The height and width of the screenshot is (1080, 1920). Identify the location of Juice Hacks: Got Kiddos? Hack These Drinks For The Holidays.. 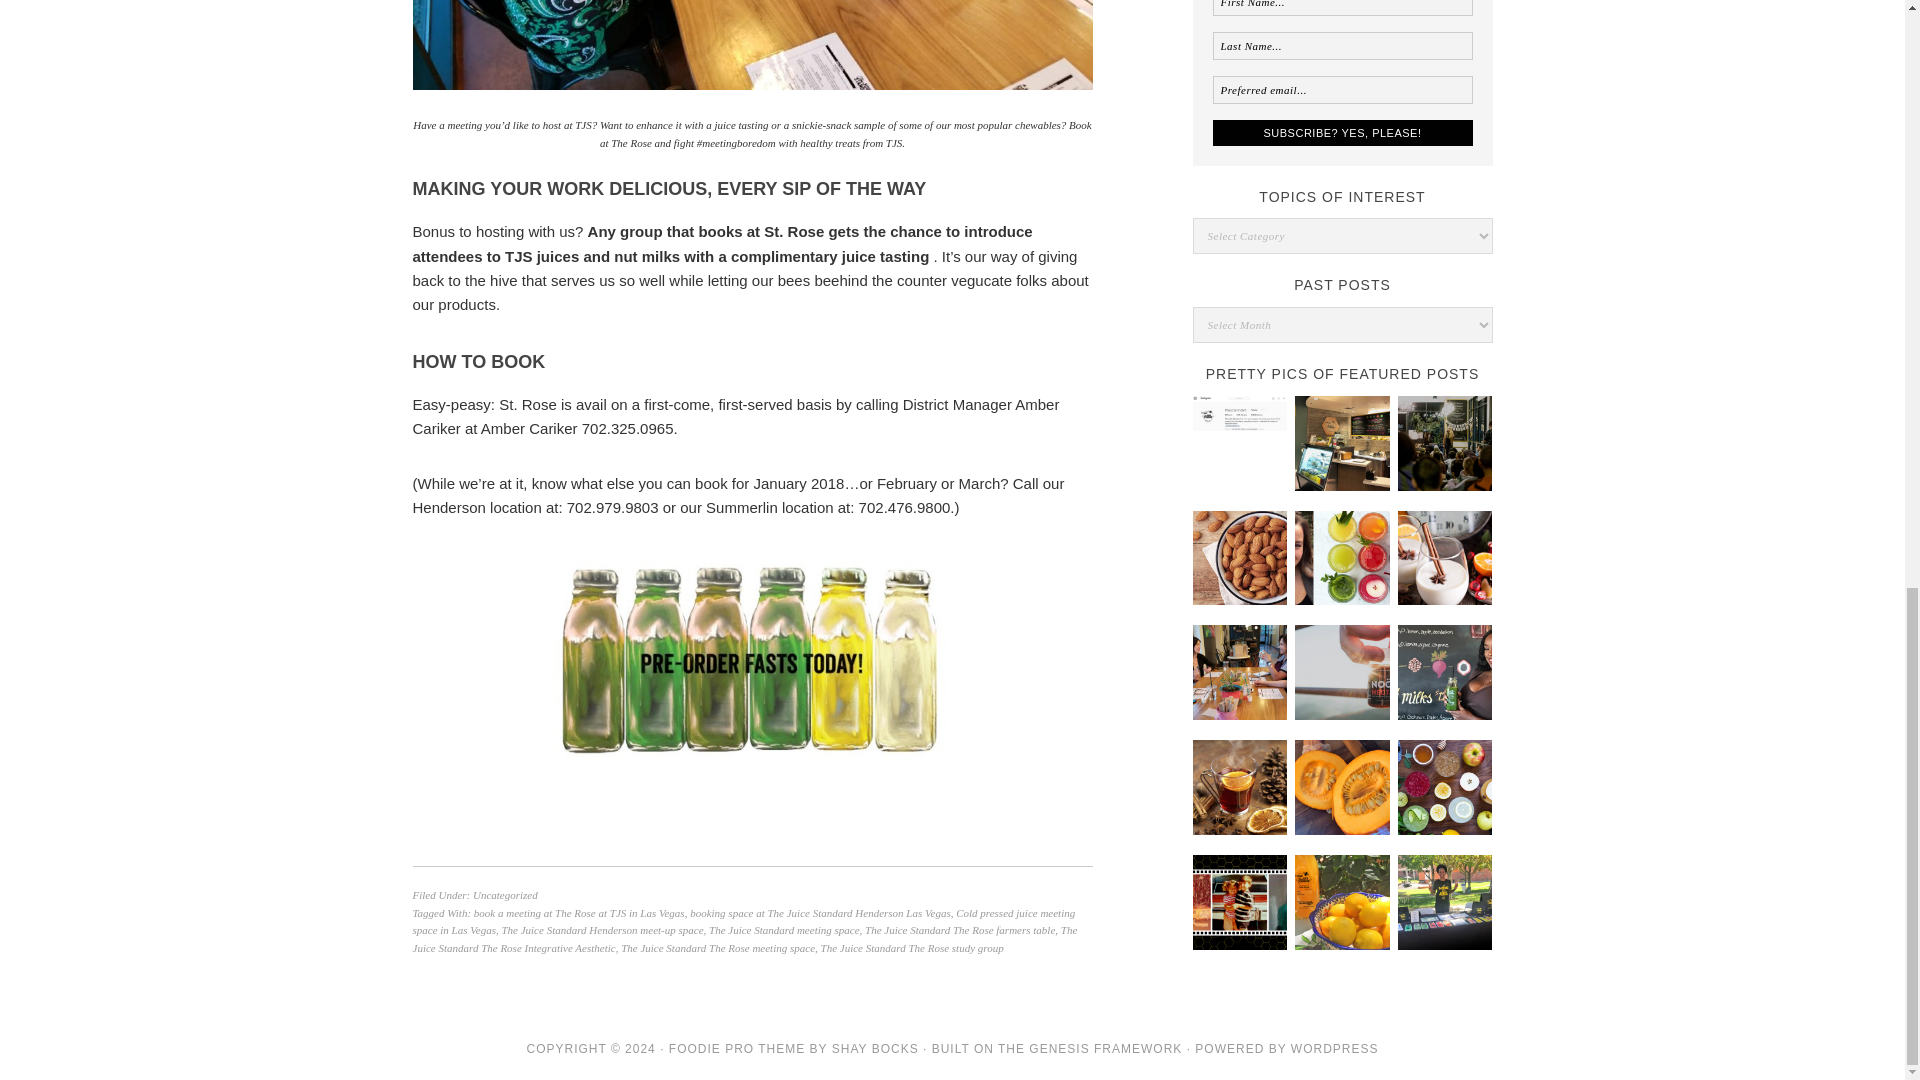
(1445, 558).